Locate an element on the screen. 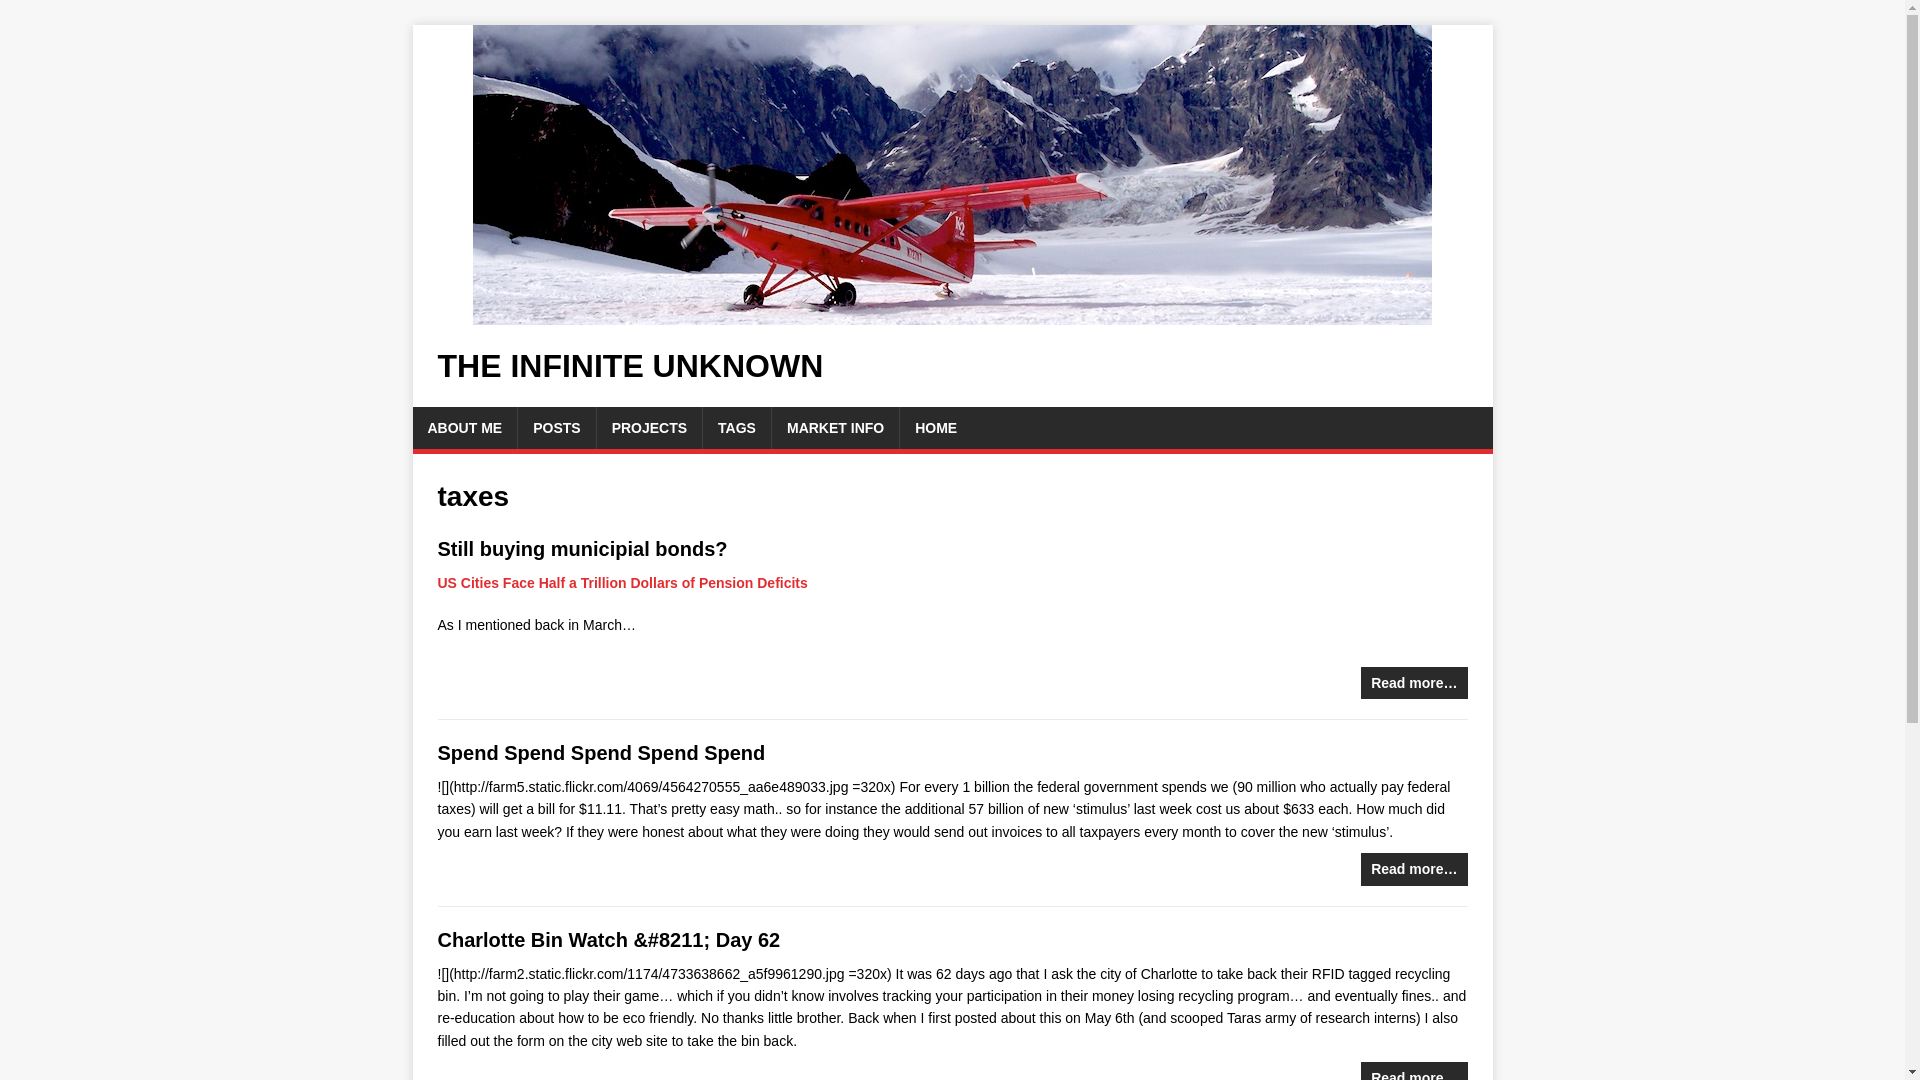  Deficits is located at coordinates (782, 582).